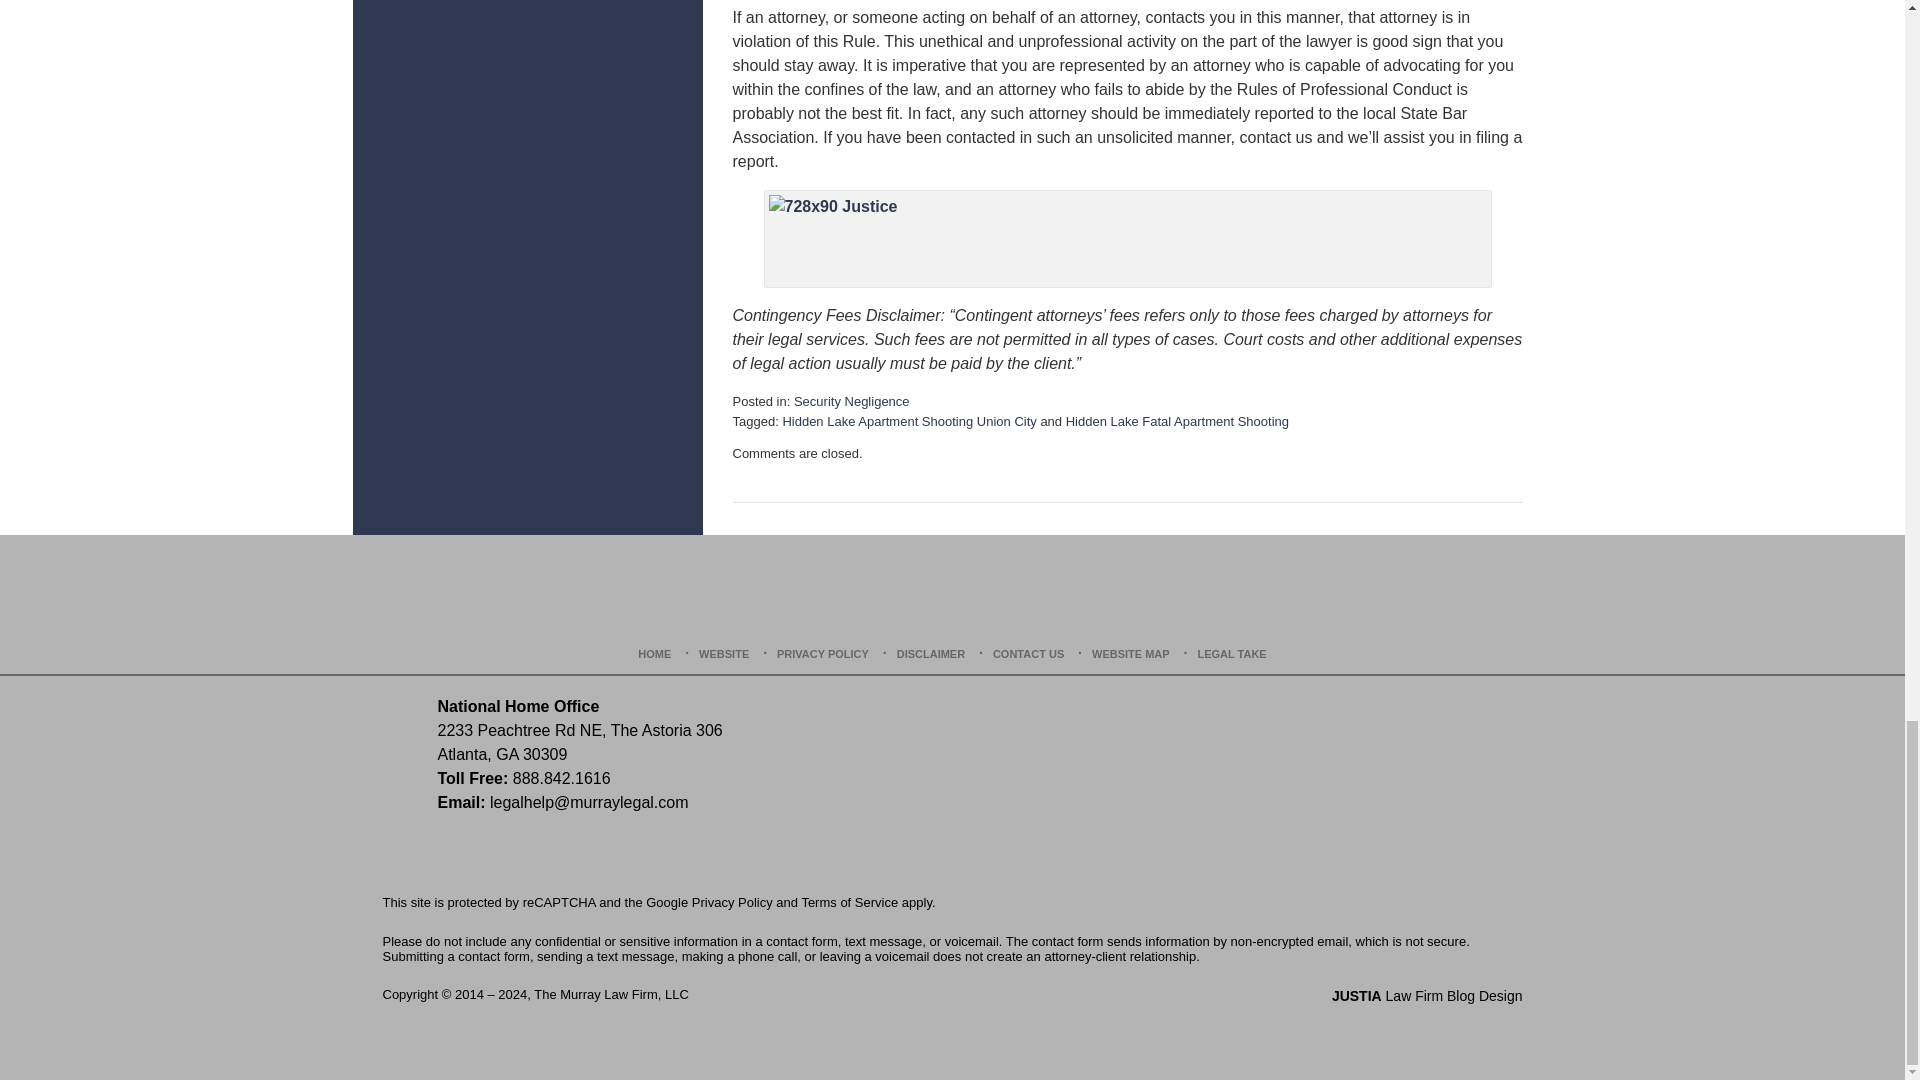  Describe the element at coordinates (852, 402) in the screenshot. I see `View all posts in Security Negligence` at that location.